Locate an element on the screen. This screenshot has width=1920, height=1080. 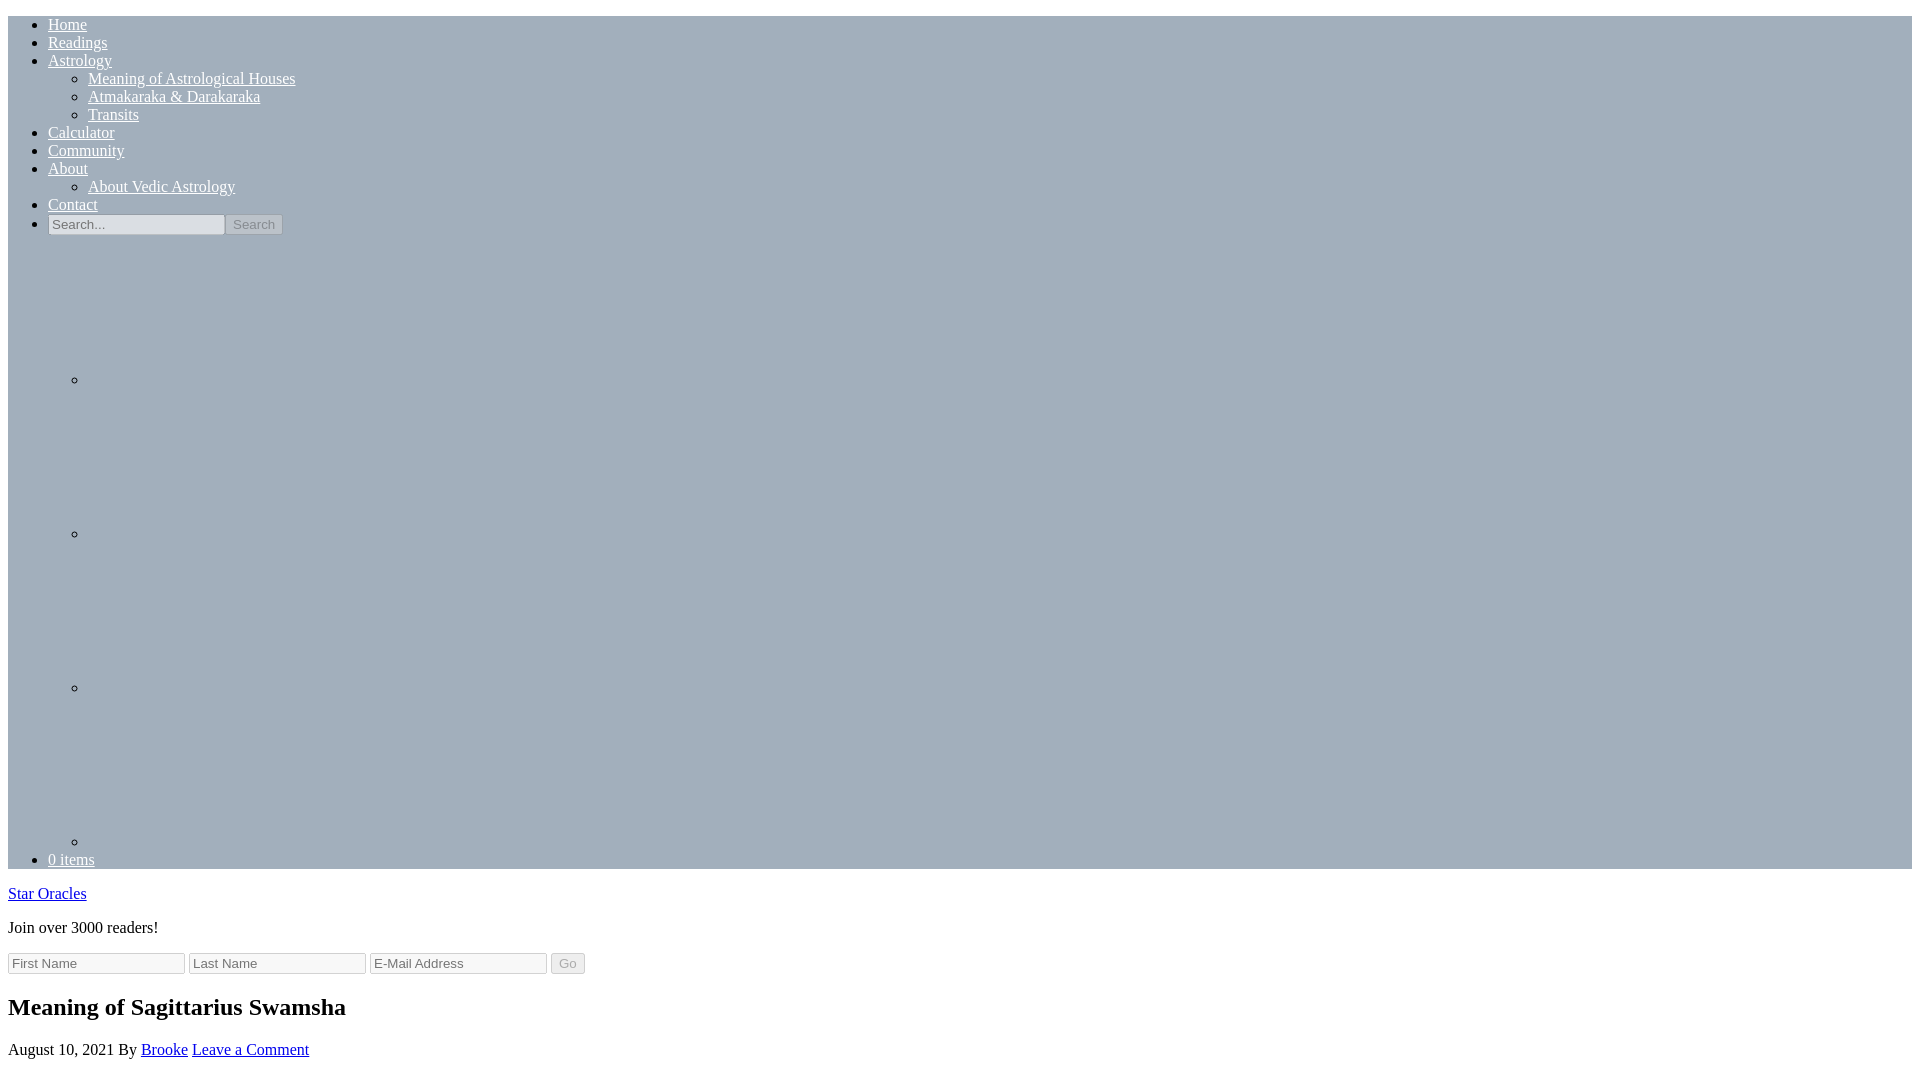
Transits is located at coordinates (113, 114).